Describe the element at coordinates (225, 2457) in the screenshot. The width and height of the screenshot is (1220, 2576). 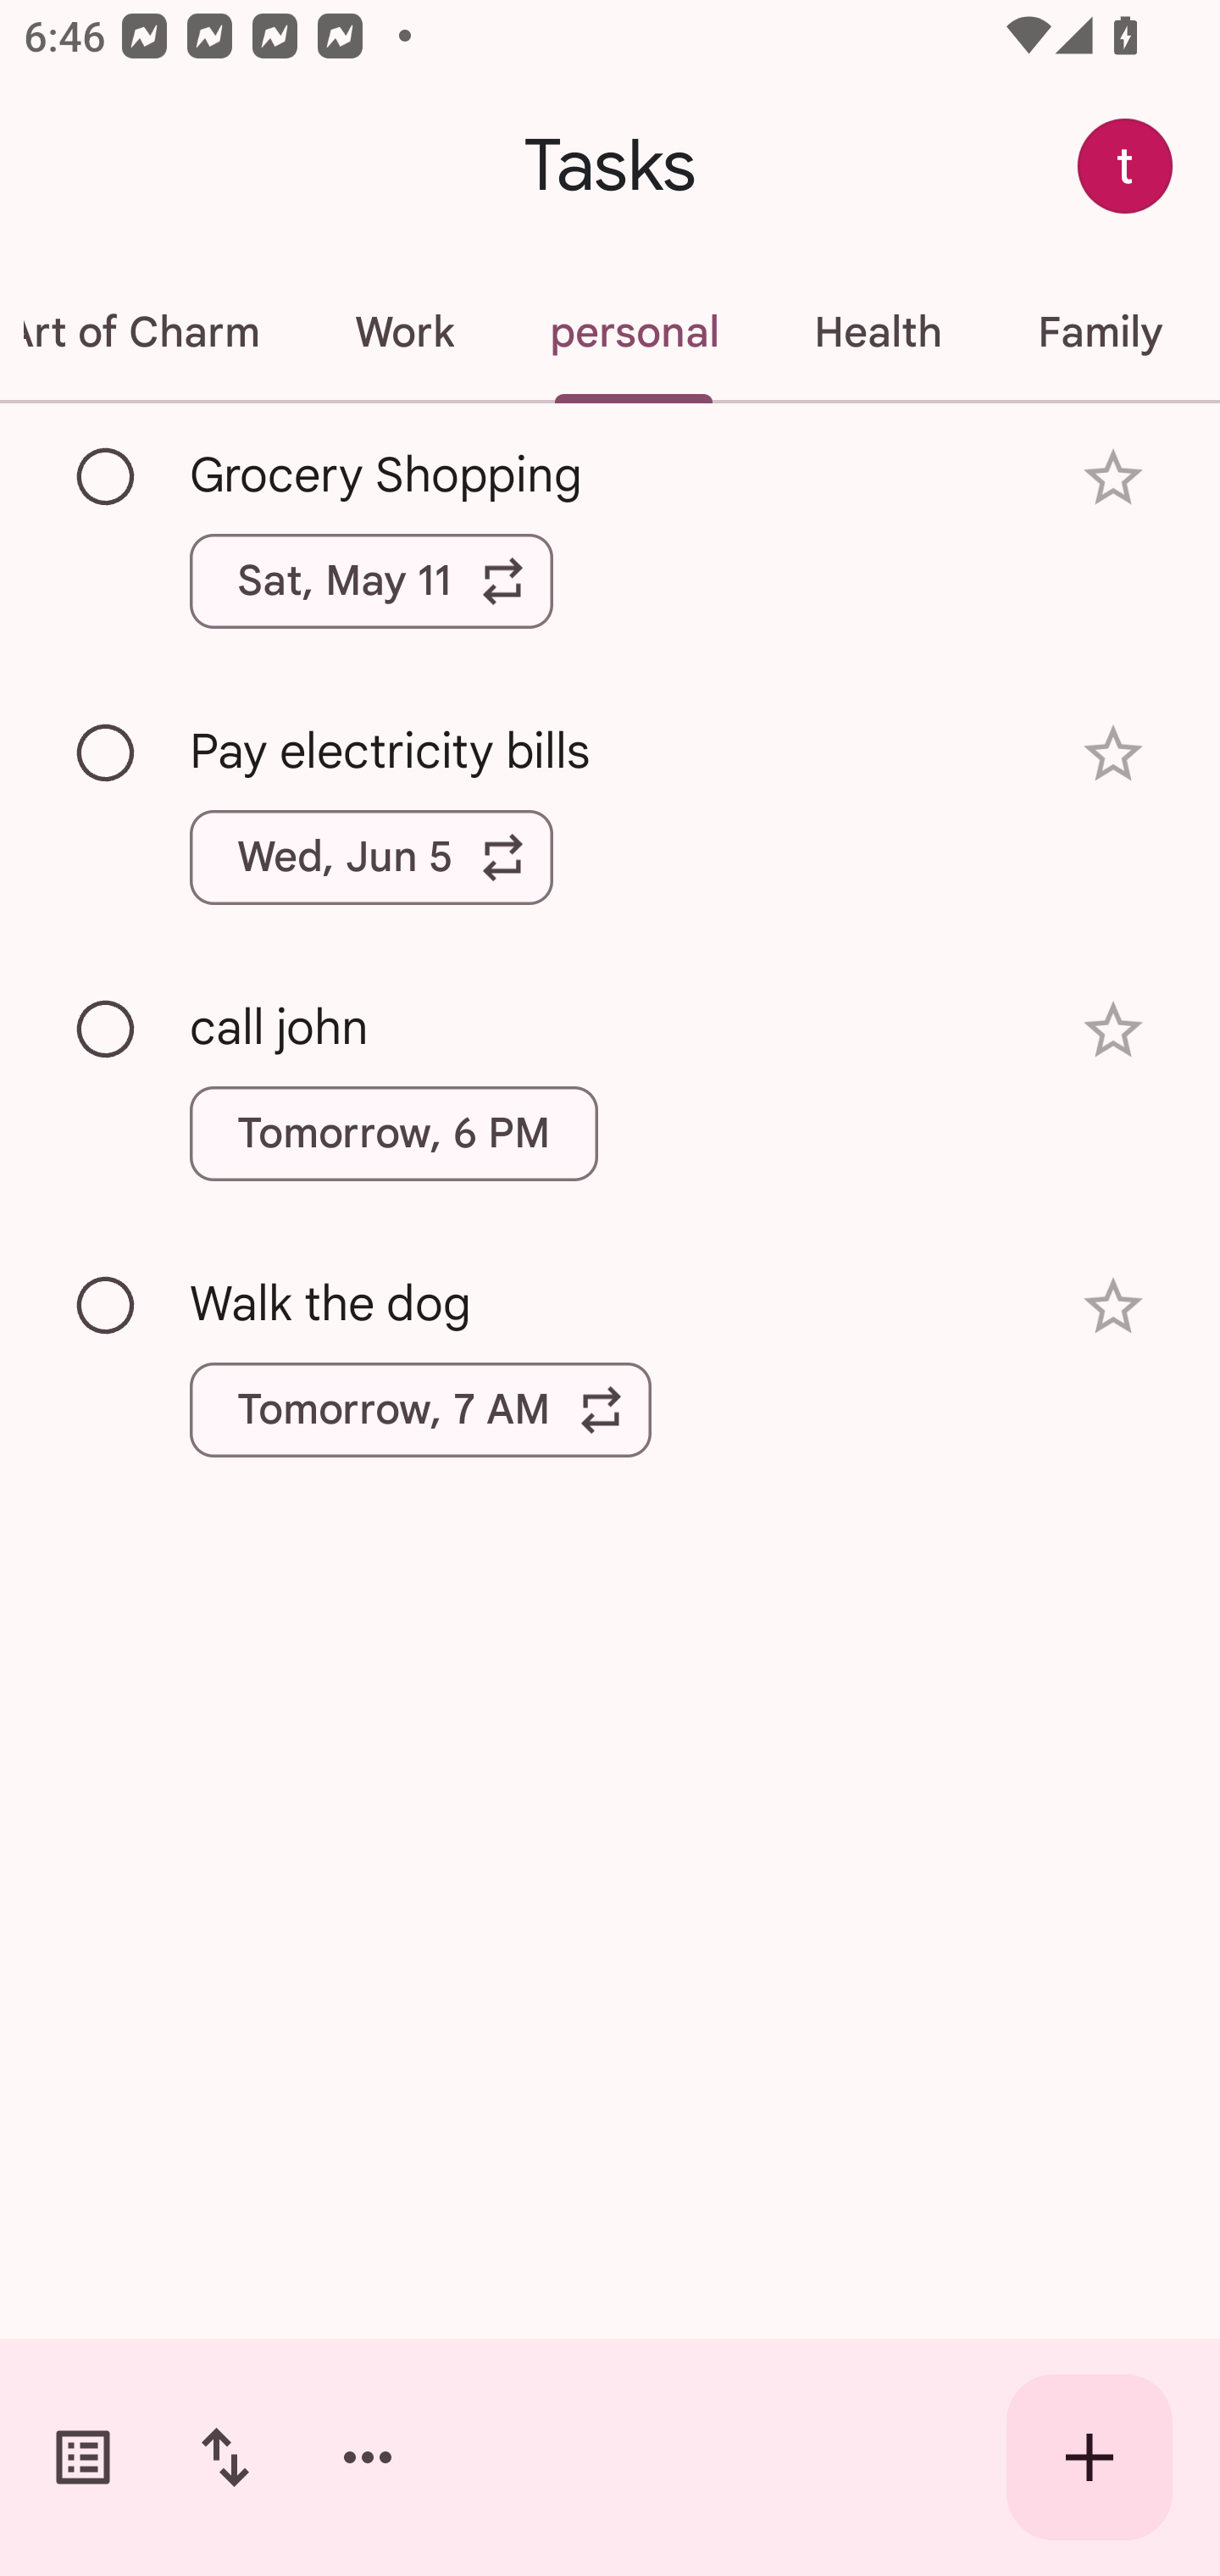
I see `Change sort order` at that location.